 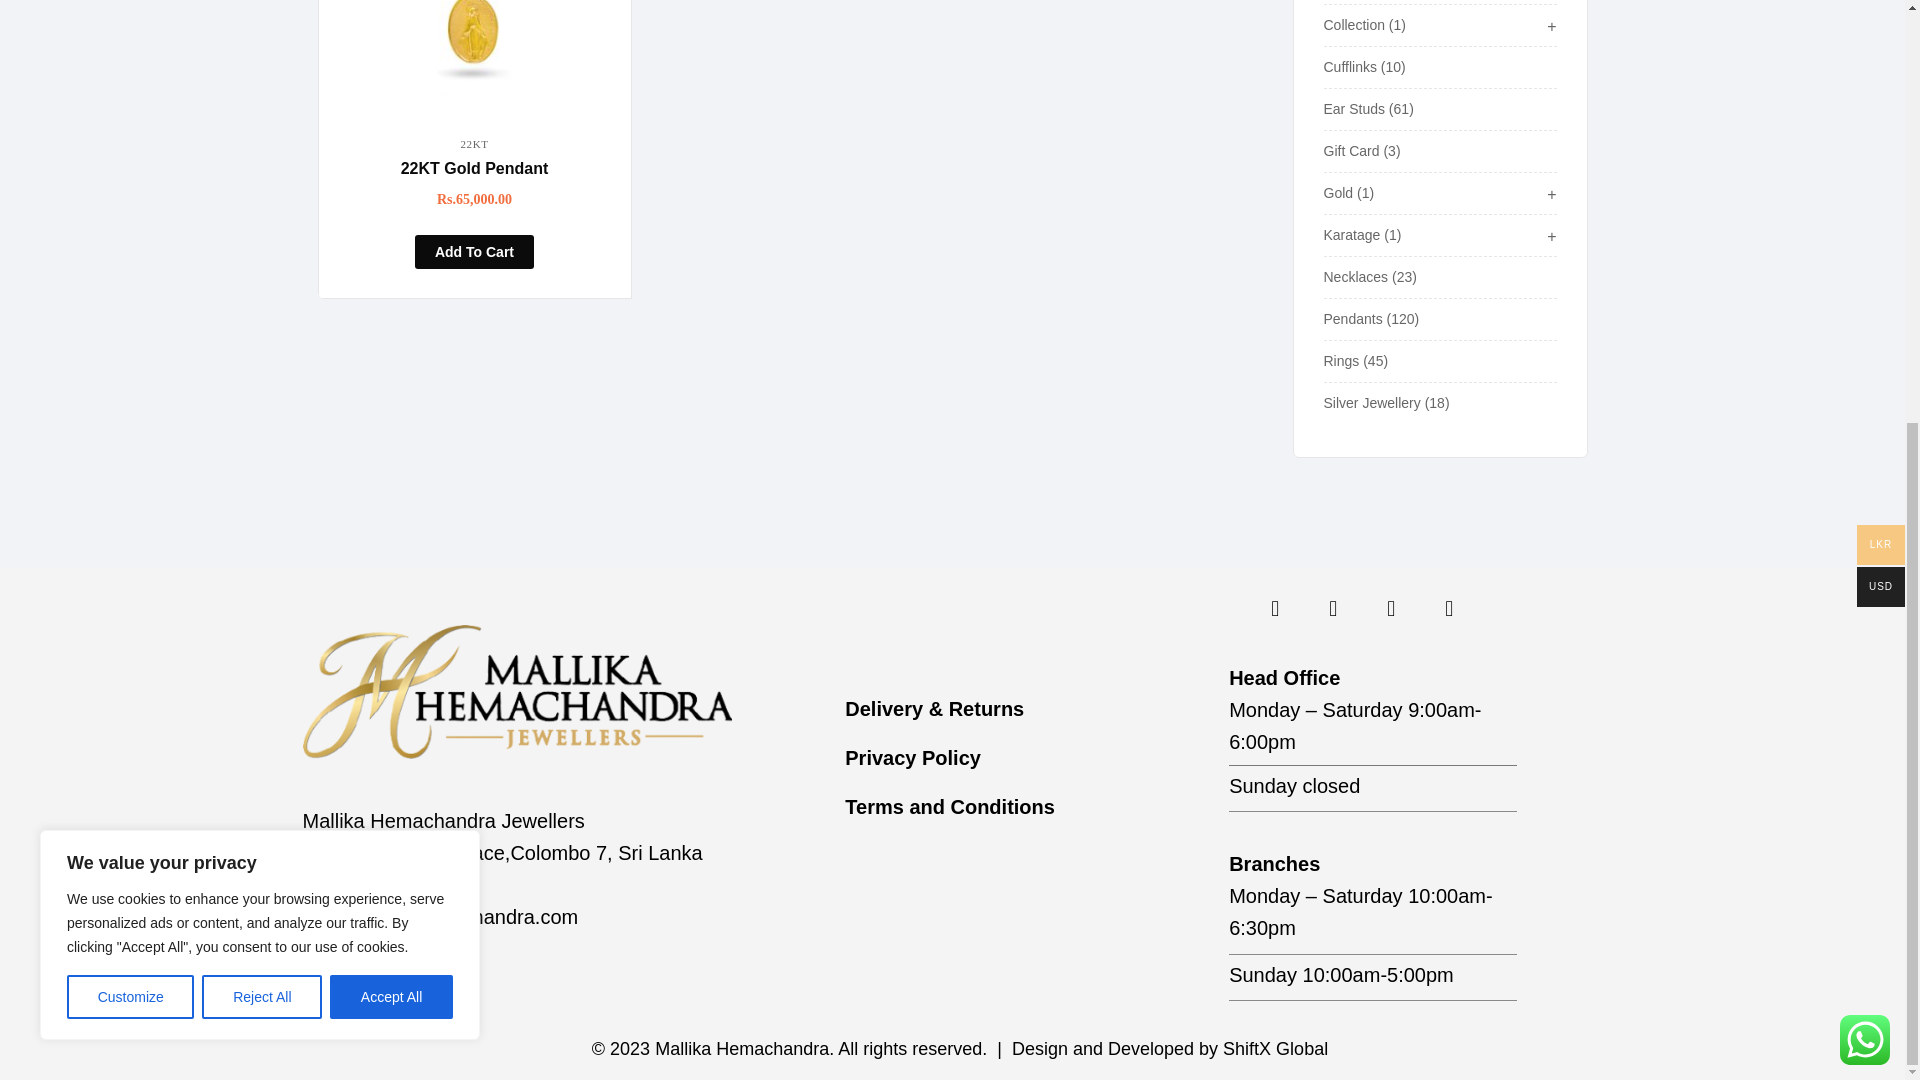 I want to click on Reject All, so click(x=262, y=310).